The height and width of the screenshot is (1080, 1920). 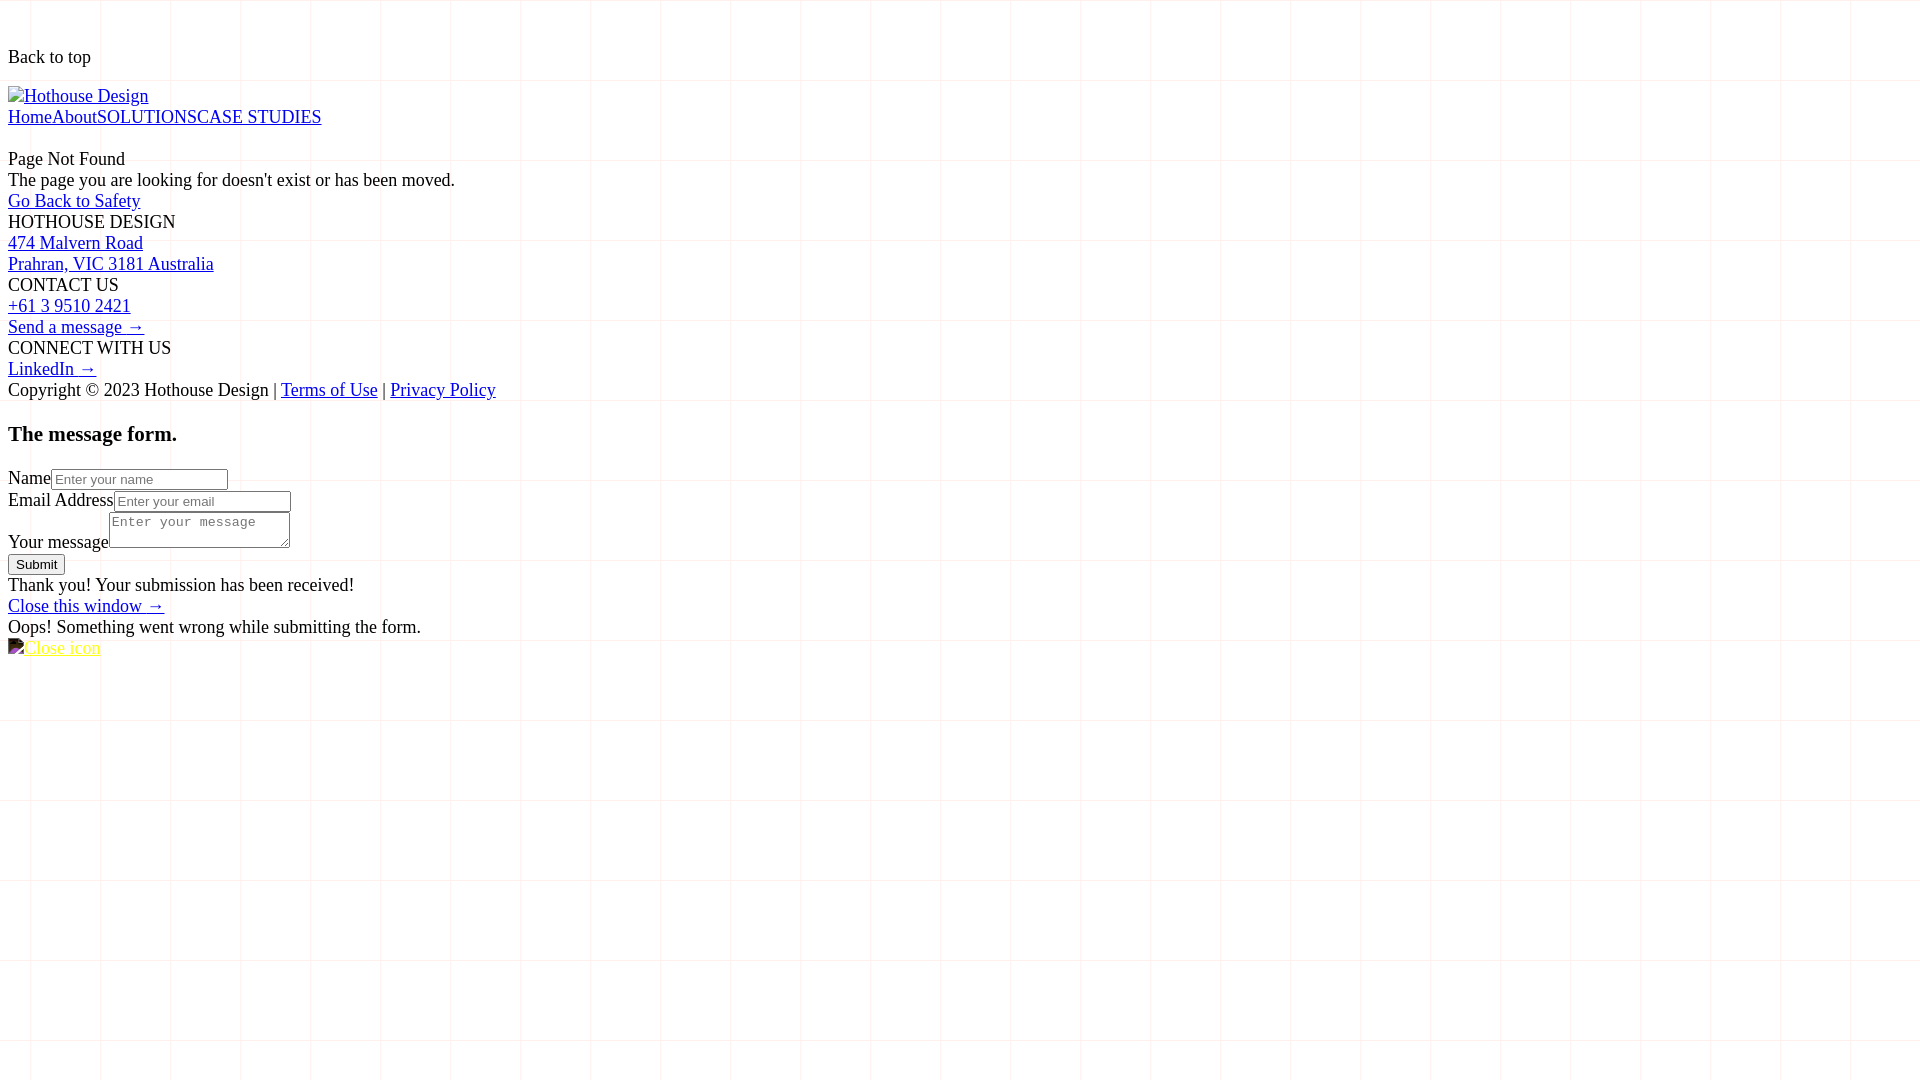 What do you see at coordinates (70, 306) in the screenshot?
I see `+61 3 9510 2421` at bounding box center [70, 306].